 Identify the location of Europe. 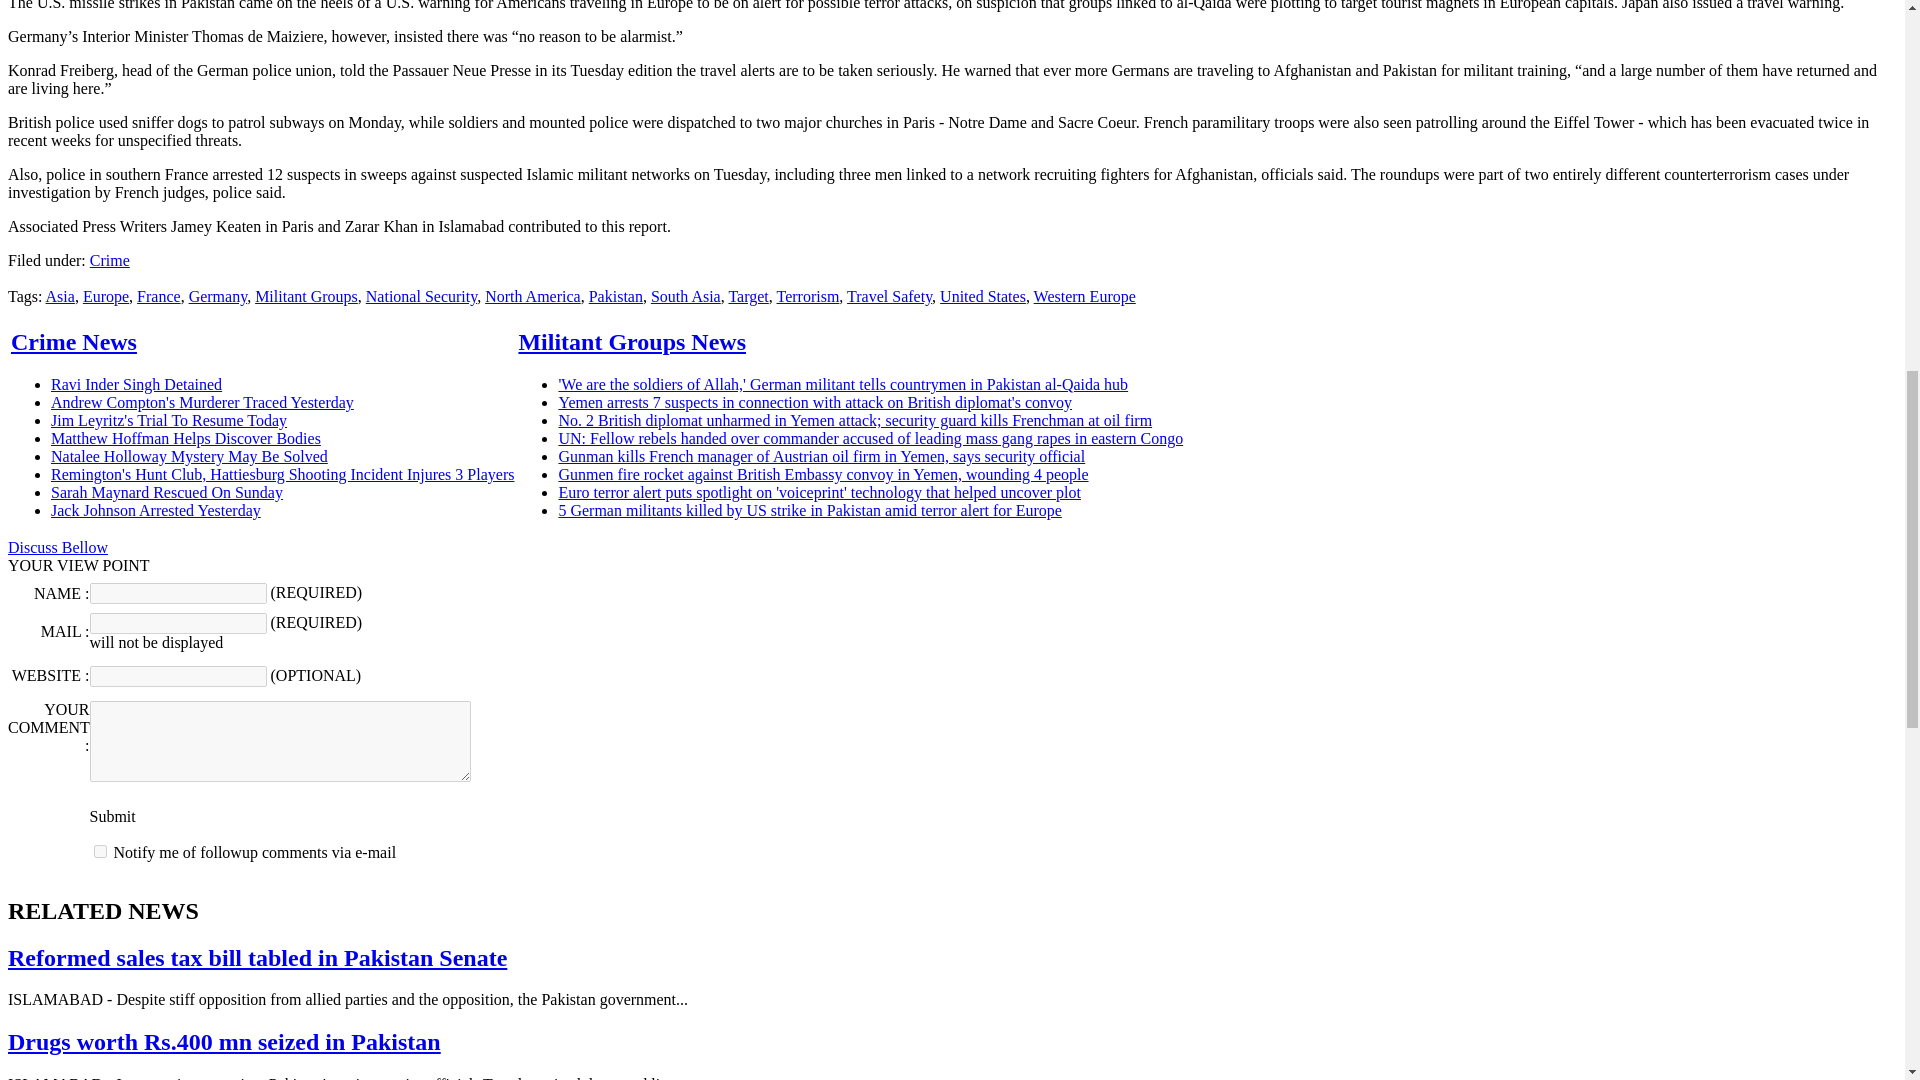
(105, 296).